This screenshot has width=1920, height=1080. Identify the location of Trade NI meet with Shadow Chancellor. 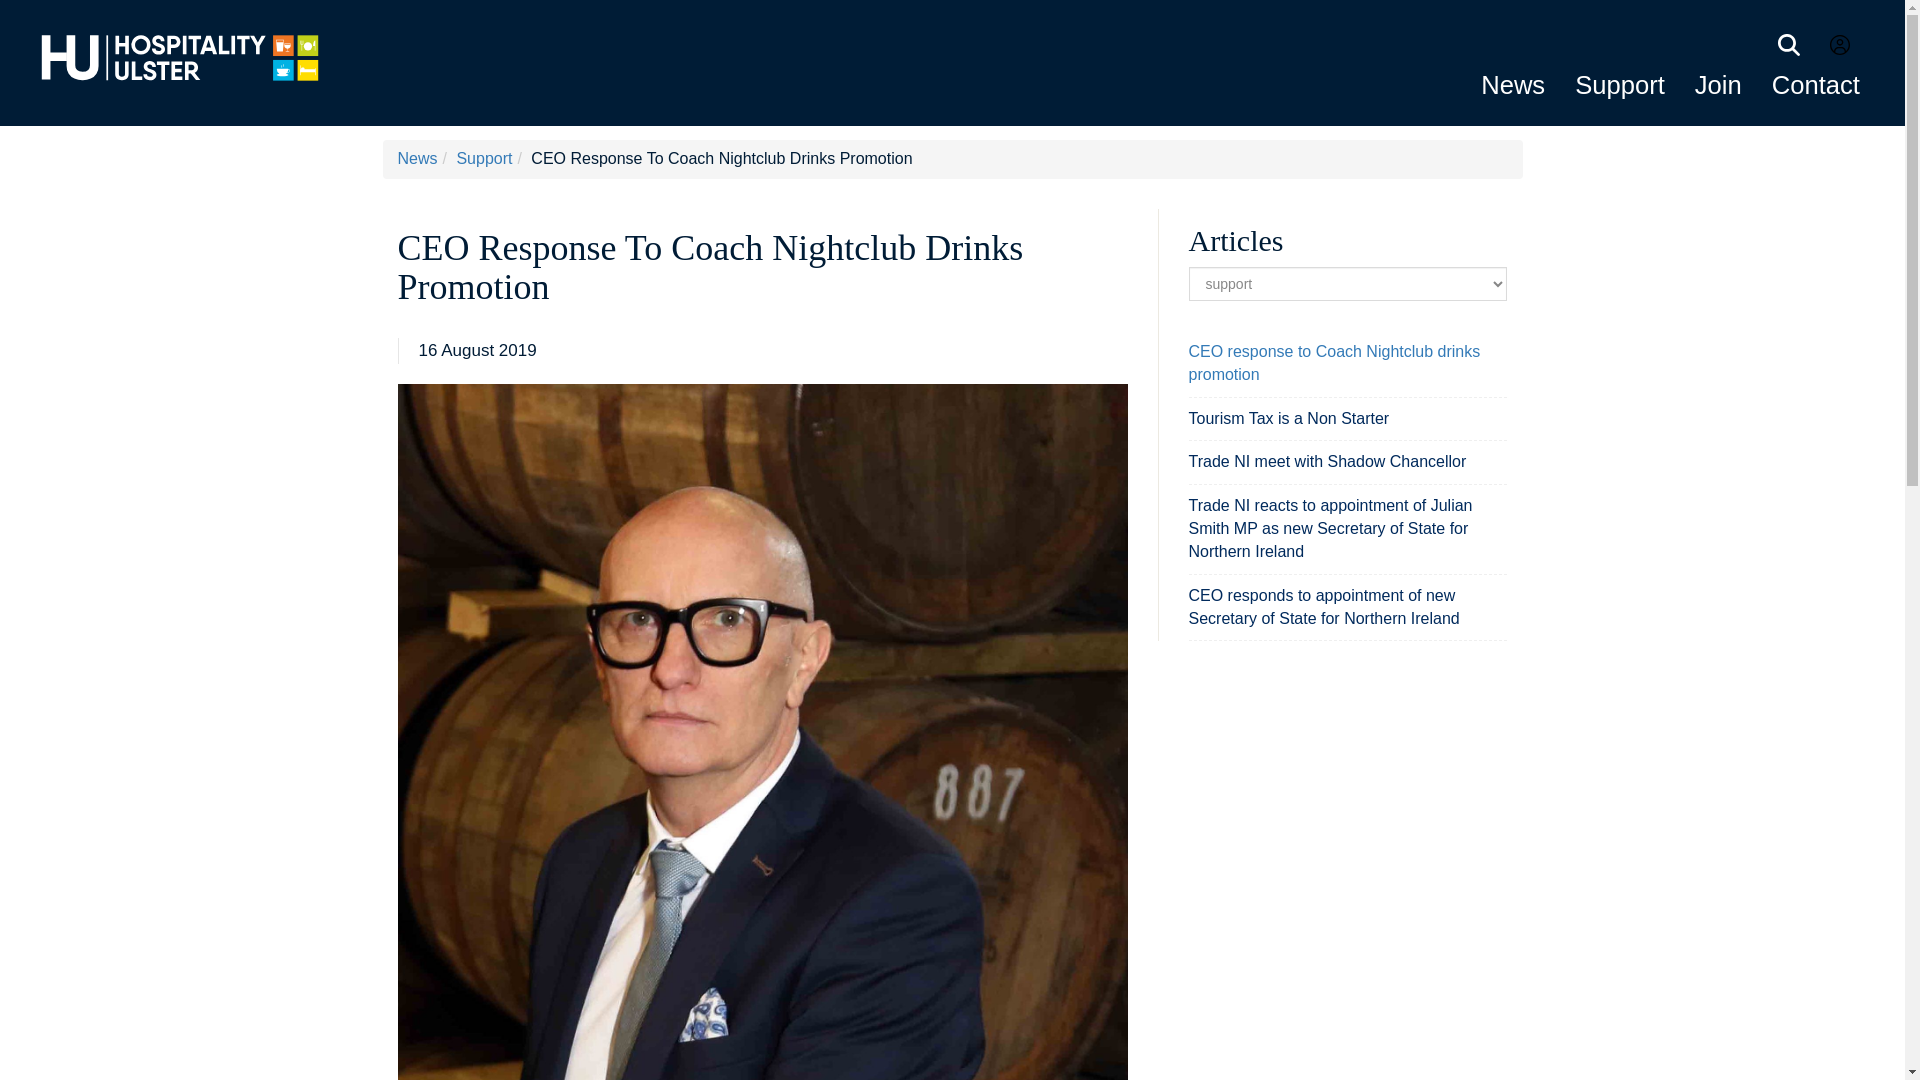
(1327, 460).